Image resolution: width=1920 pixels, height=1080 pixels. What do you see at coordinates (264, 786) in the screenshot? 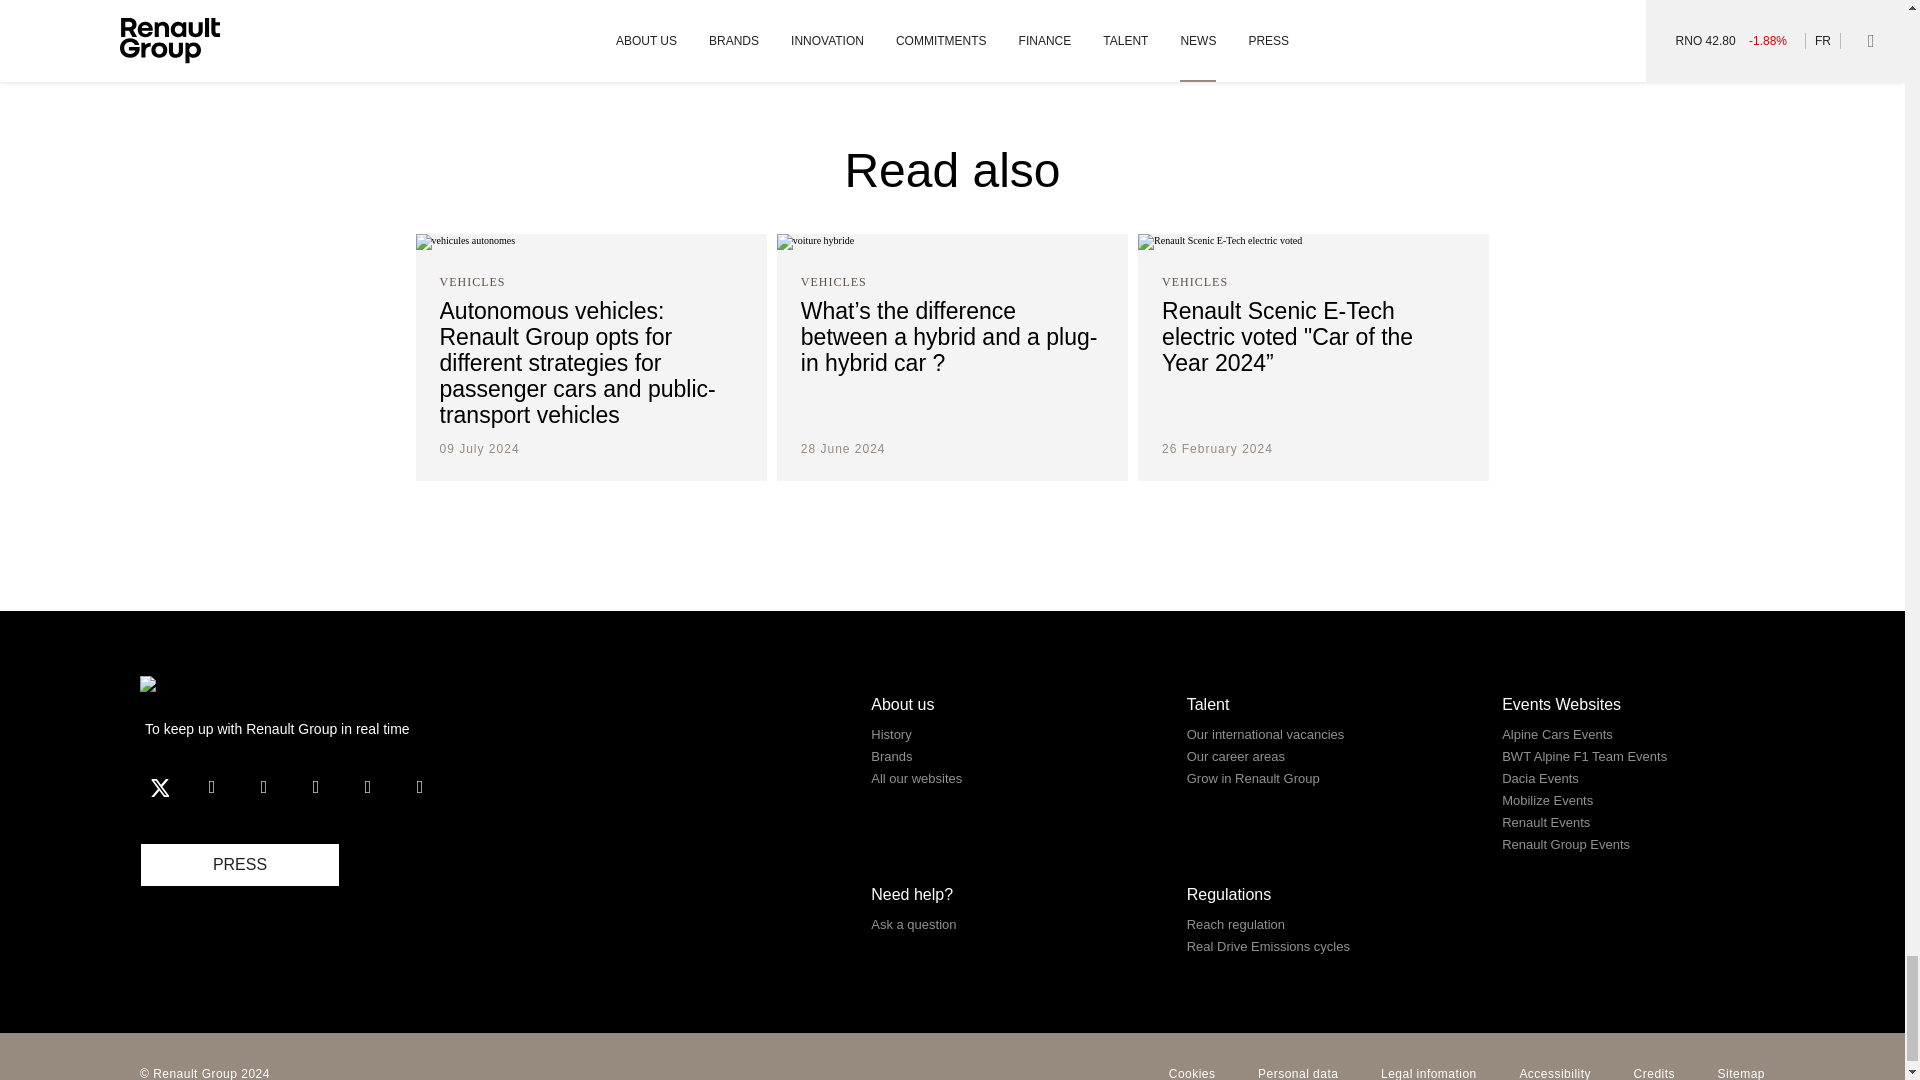
I see `YouTube` at bounding box center [264, 786].